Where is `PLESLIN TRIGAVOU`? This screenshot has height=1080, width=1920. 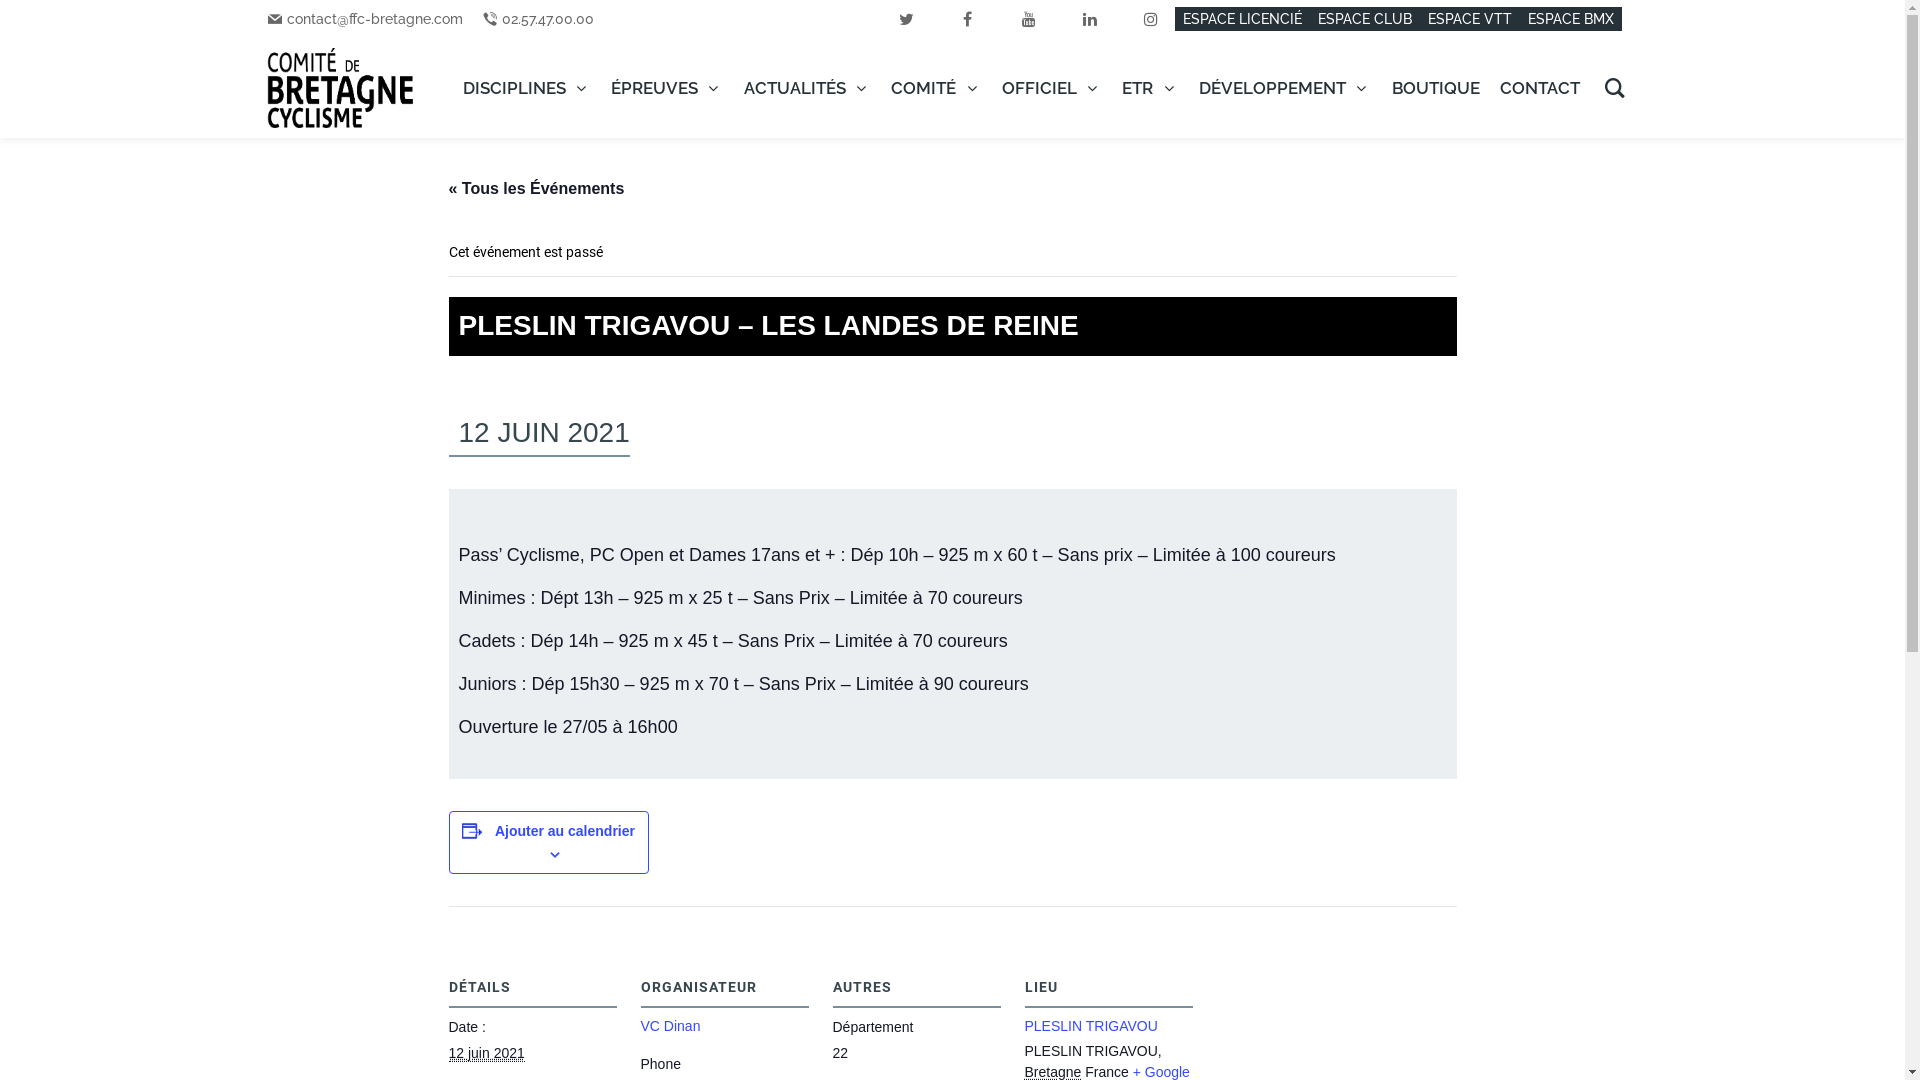 PLESLIN TRIGAVOU is located at coordinates (1090, 1026).